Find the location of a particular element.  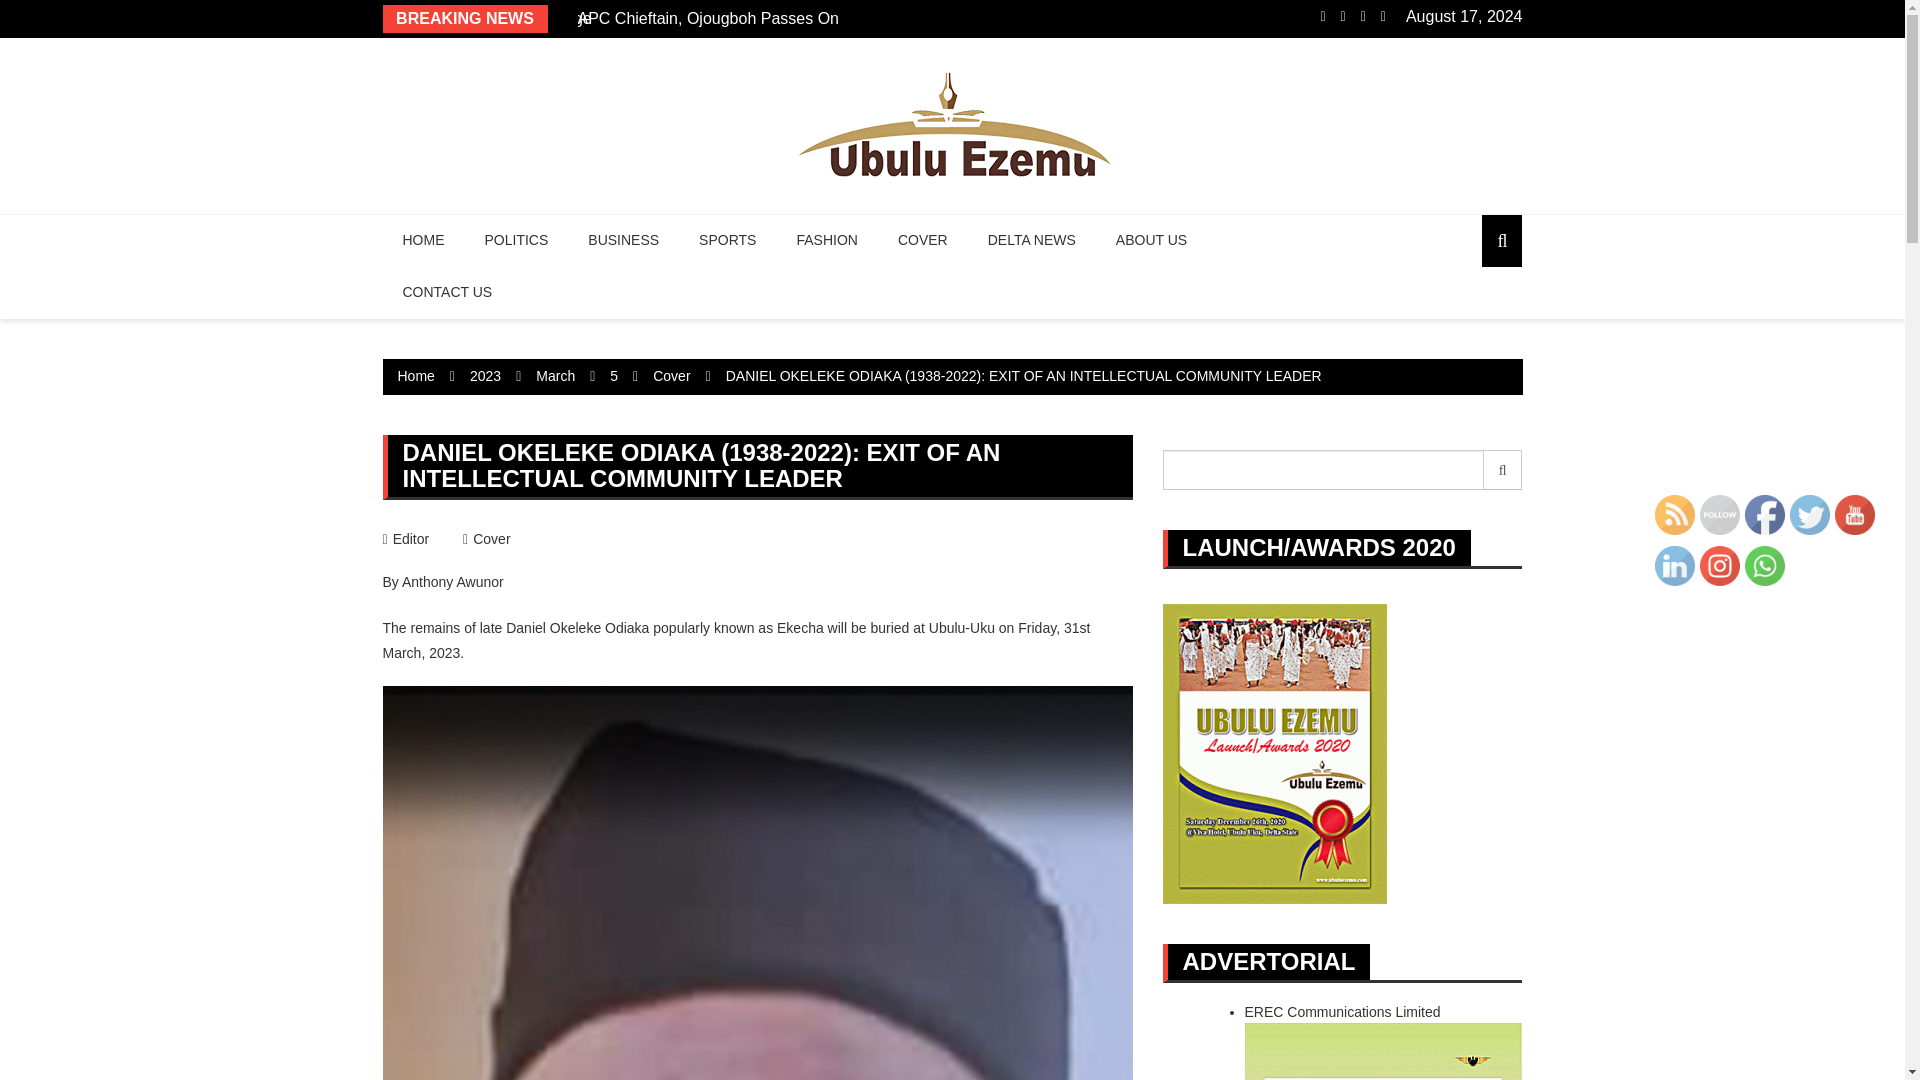

Instagram is located at coordinates (1719, 566).